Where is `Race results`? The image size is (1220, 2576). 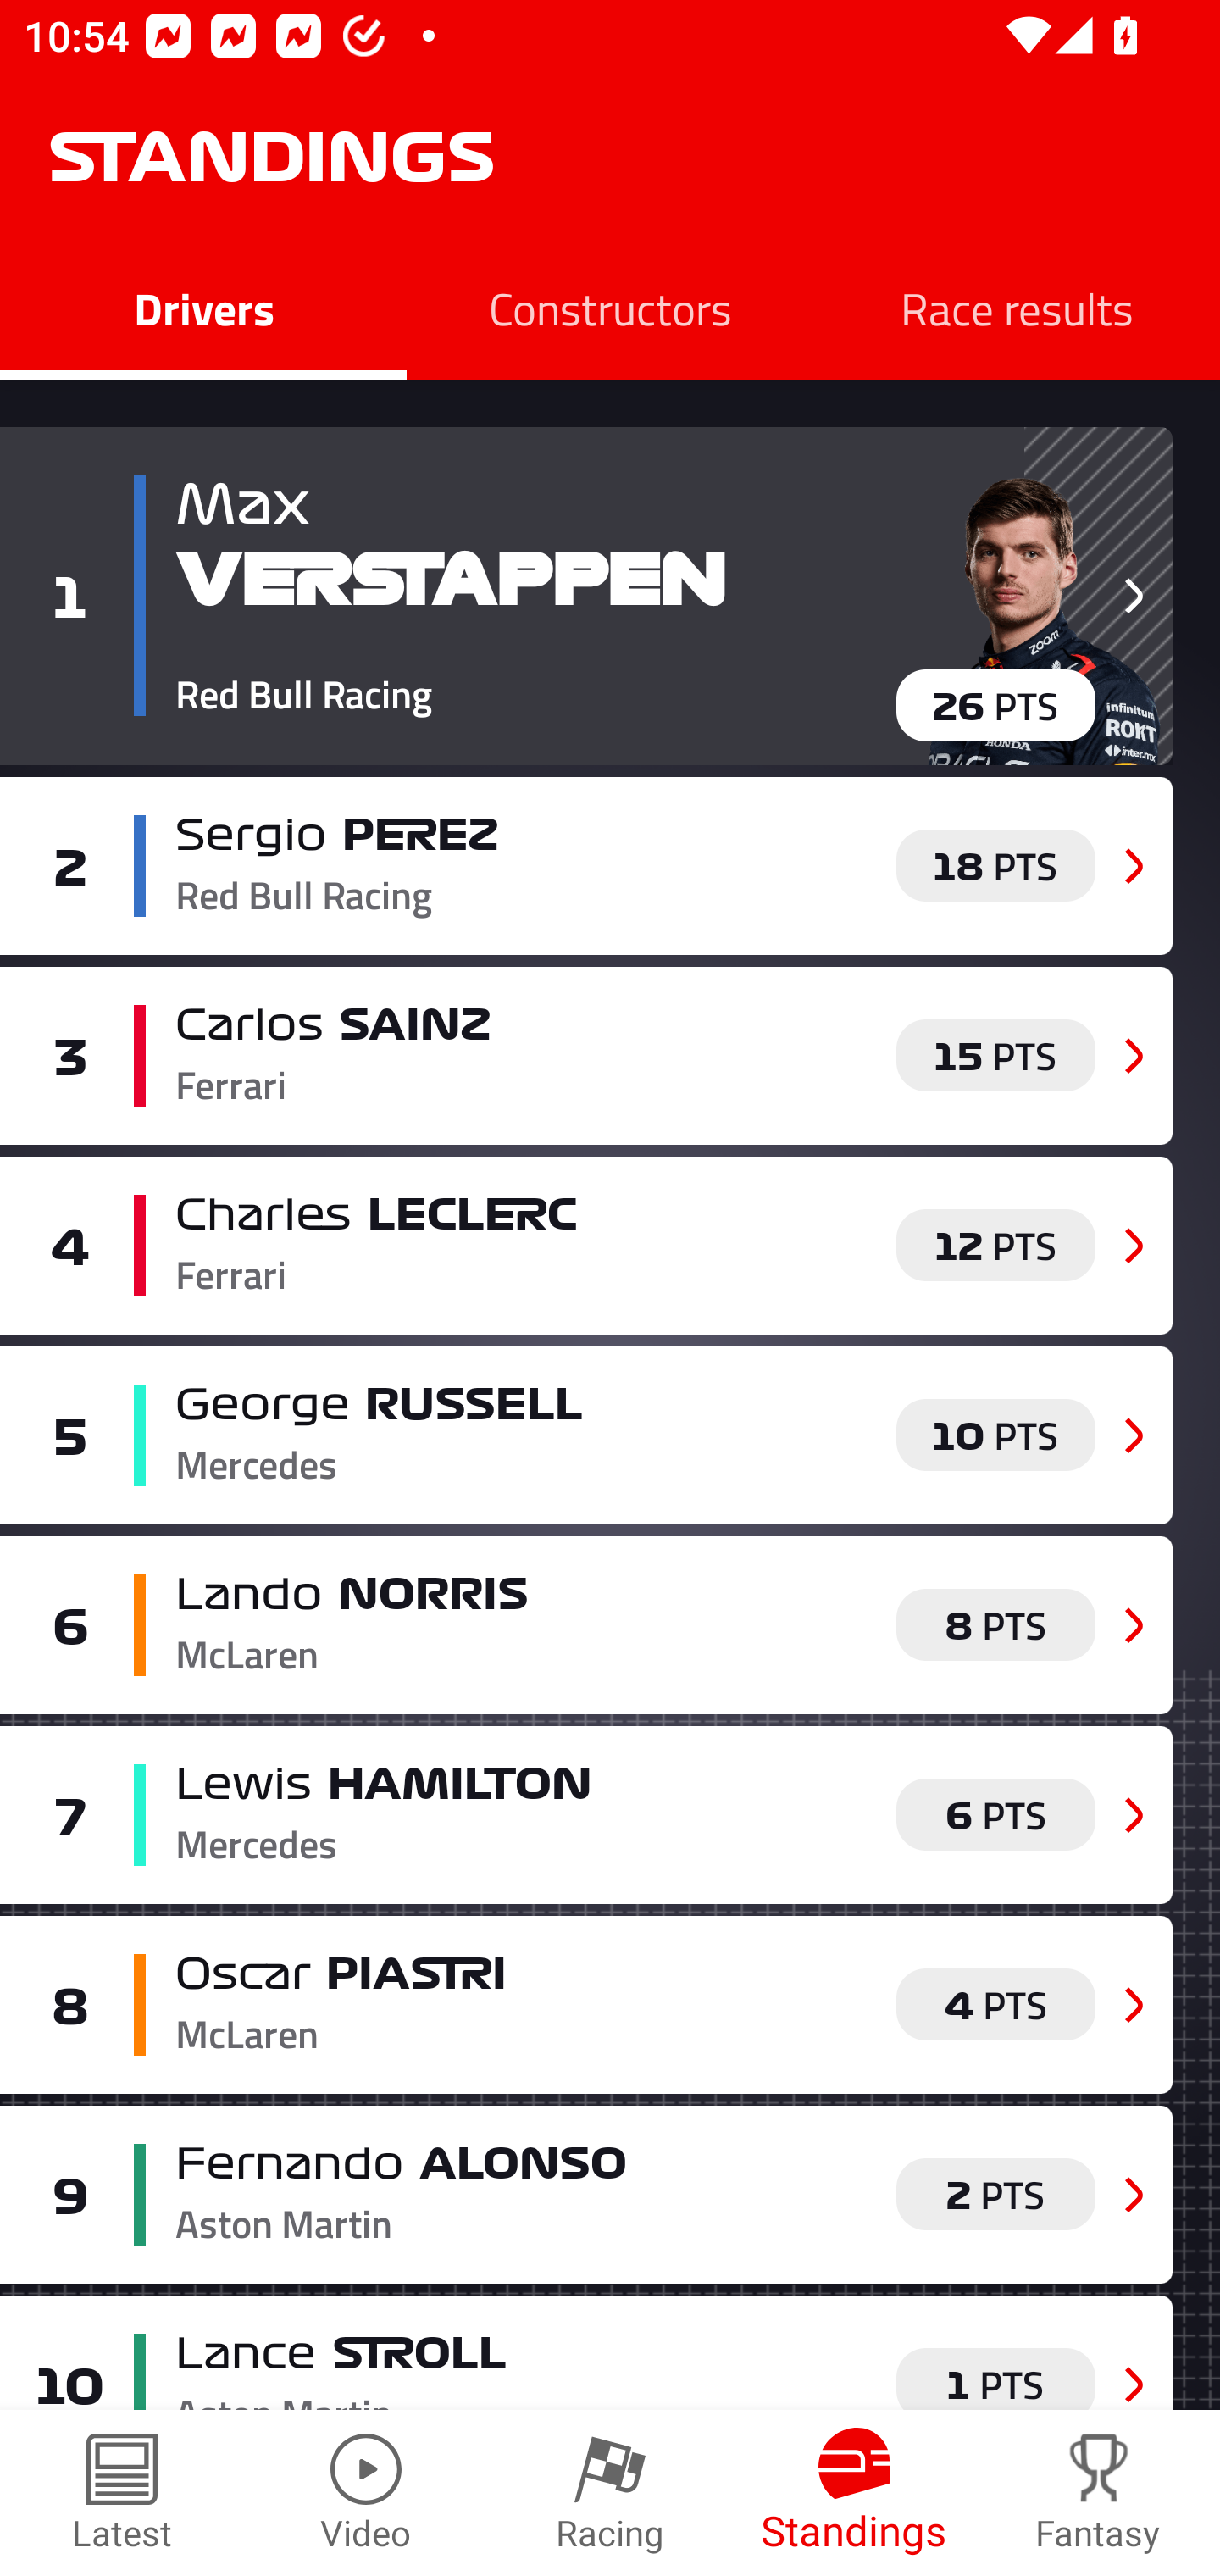
Race results is located at coordinates (1017, 307).